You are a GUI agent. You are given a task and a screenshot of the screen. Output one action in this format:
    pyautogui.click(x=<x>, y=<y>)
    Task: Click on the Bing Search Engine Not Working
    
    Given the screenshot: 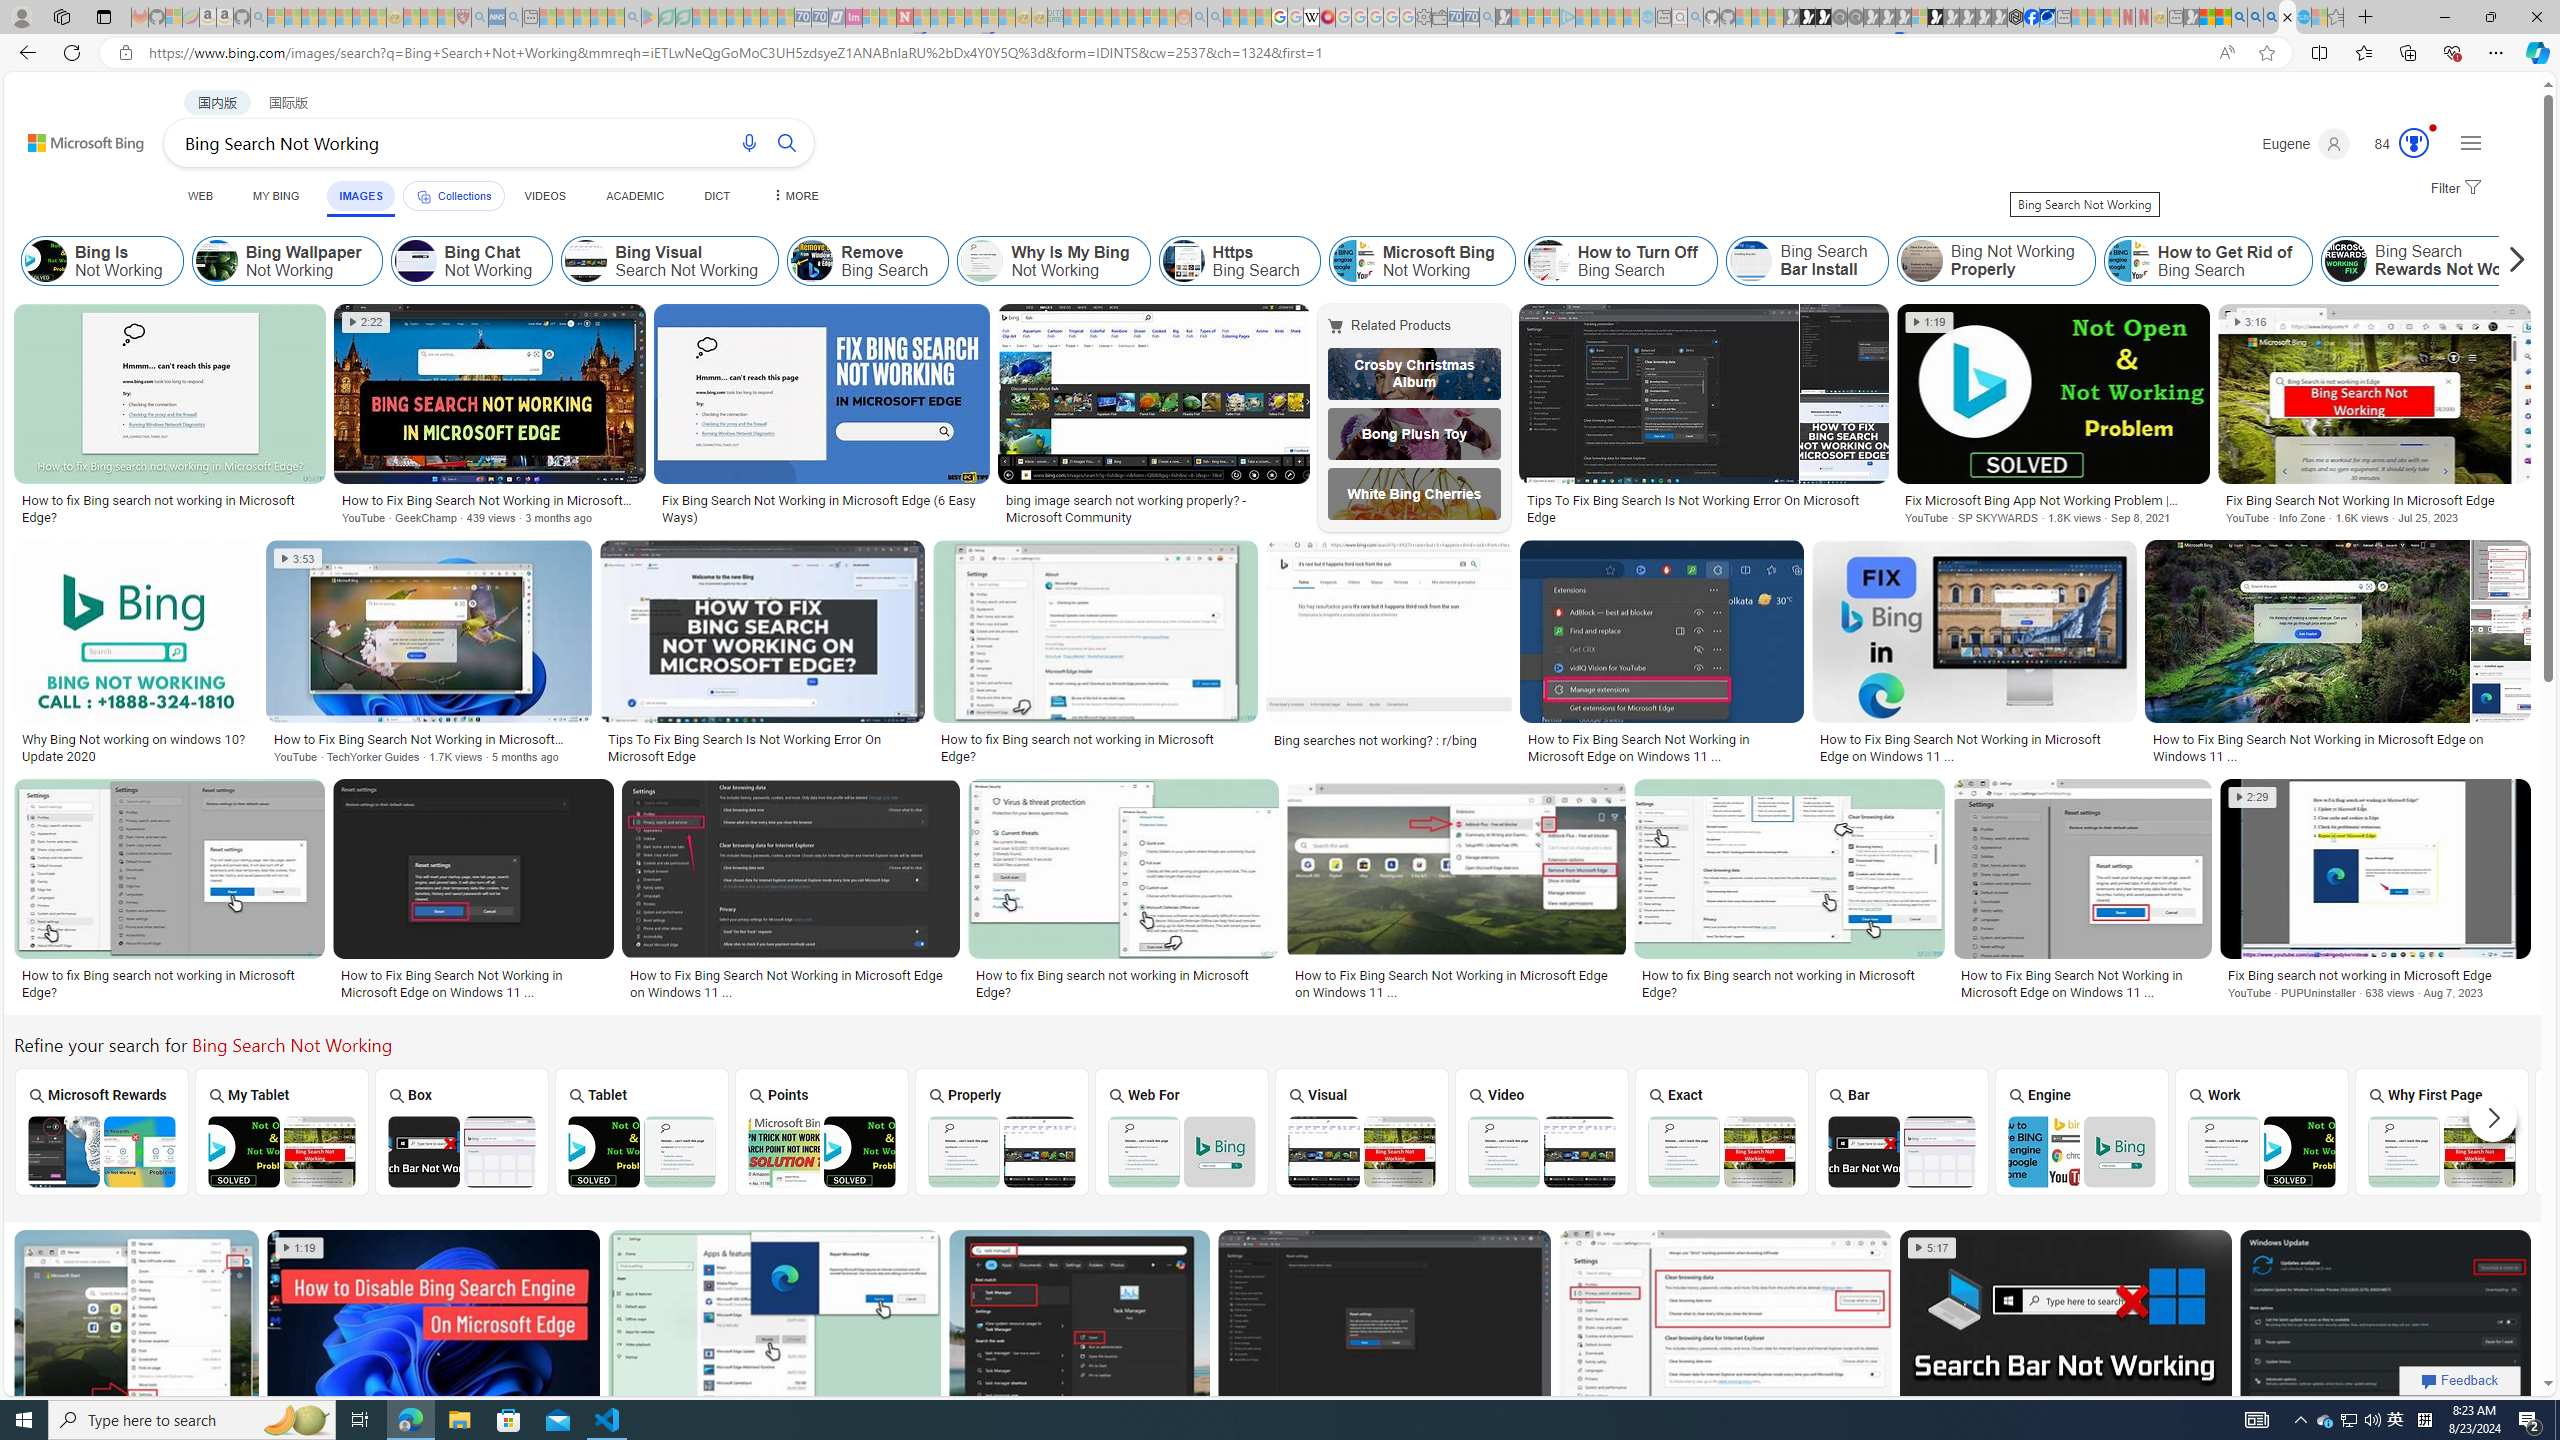 What is the action you would take?
    pyautogui.click(x=2082, y=1152)
    